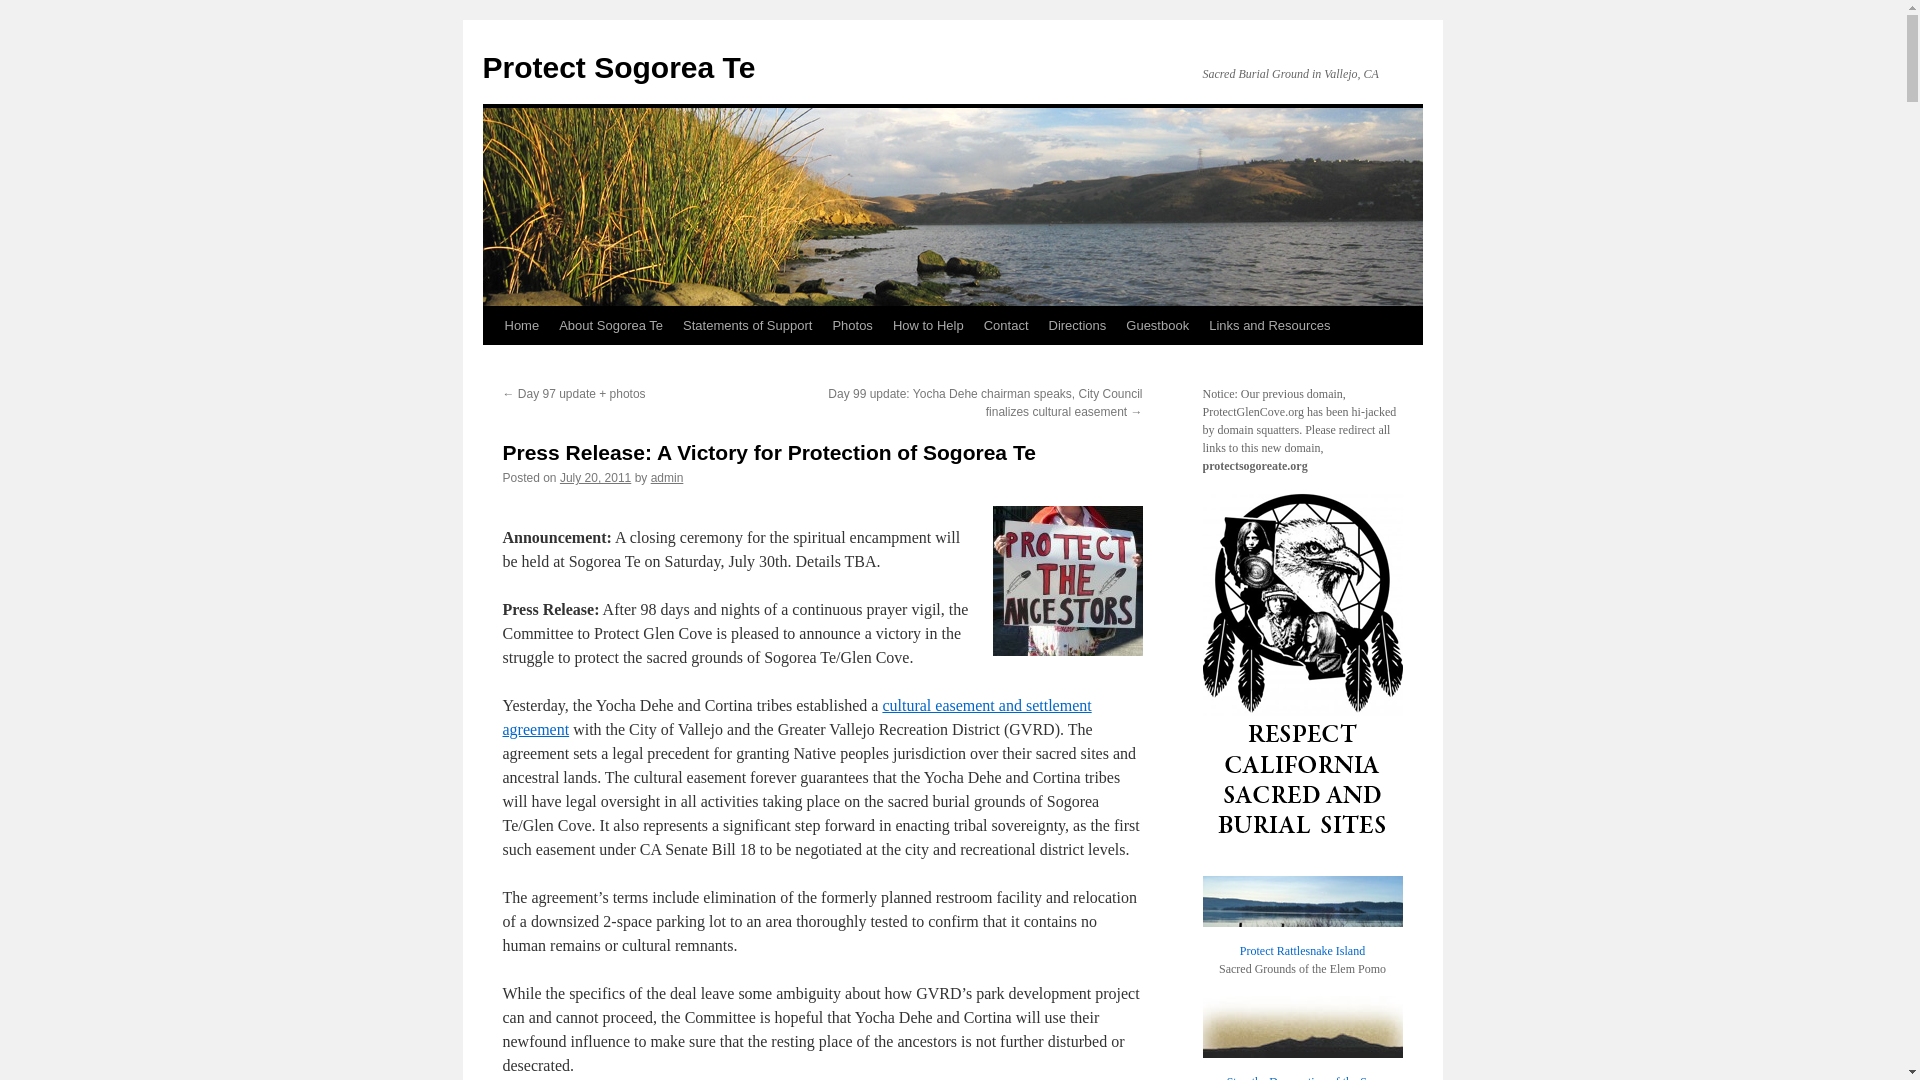 The width and height of the screenshot is (1920, 1080). I want to click on July 20, 2011, so click(596, 477).